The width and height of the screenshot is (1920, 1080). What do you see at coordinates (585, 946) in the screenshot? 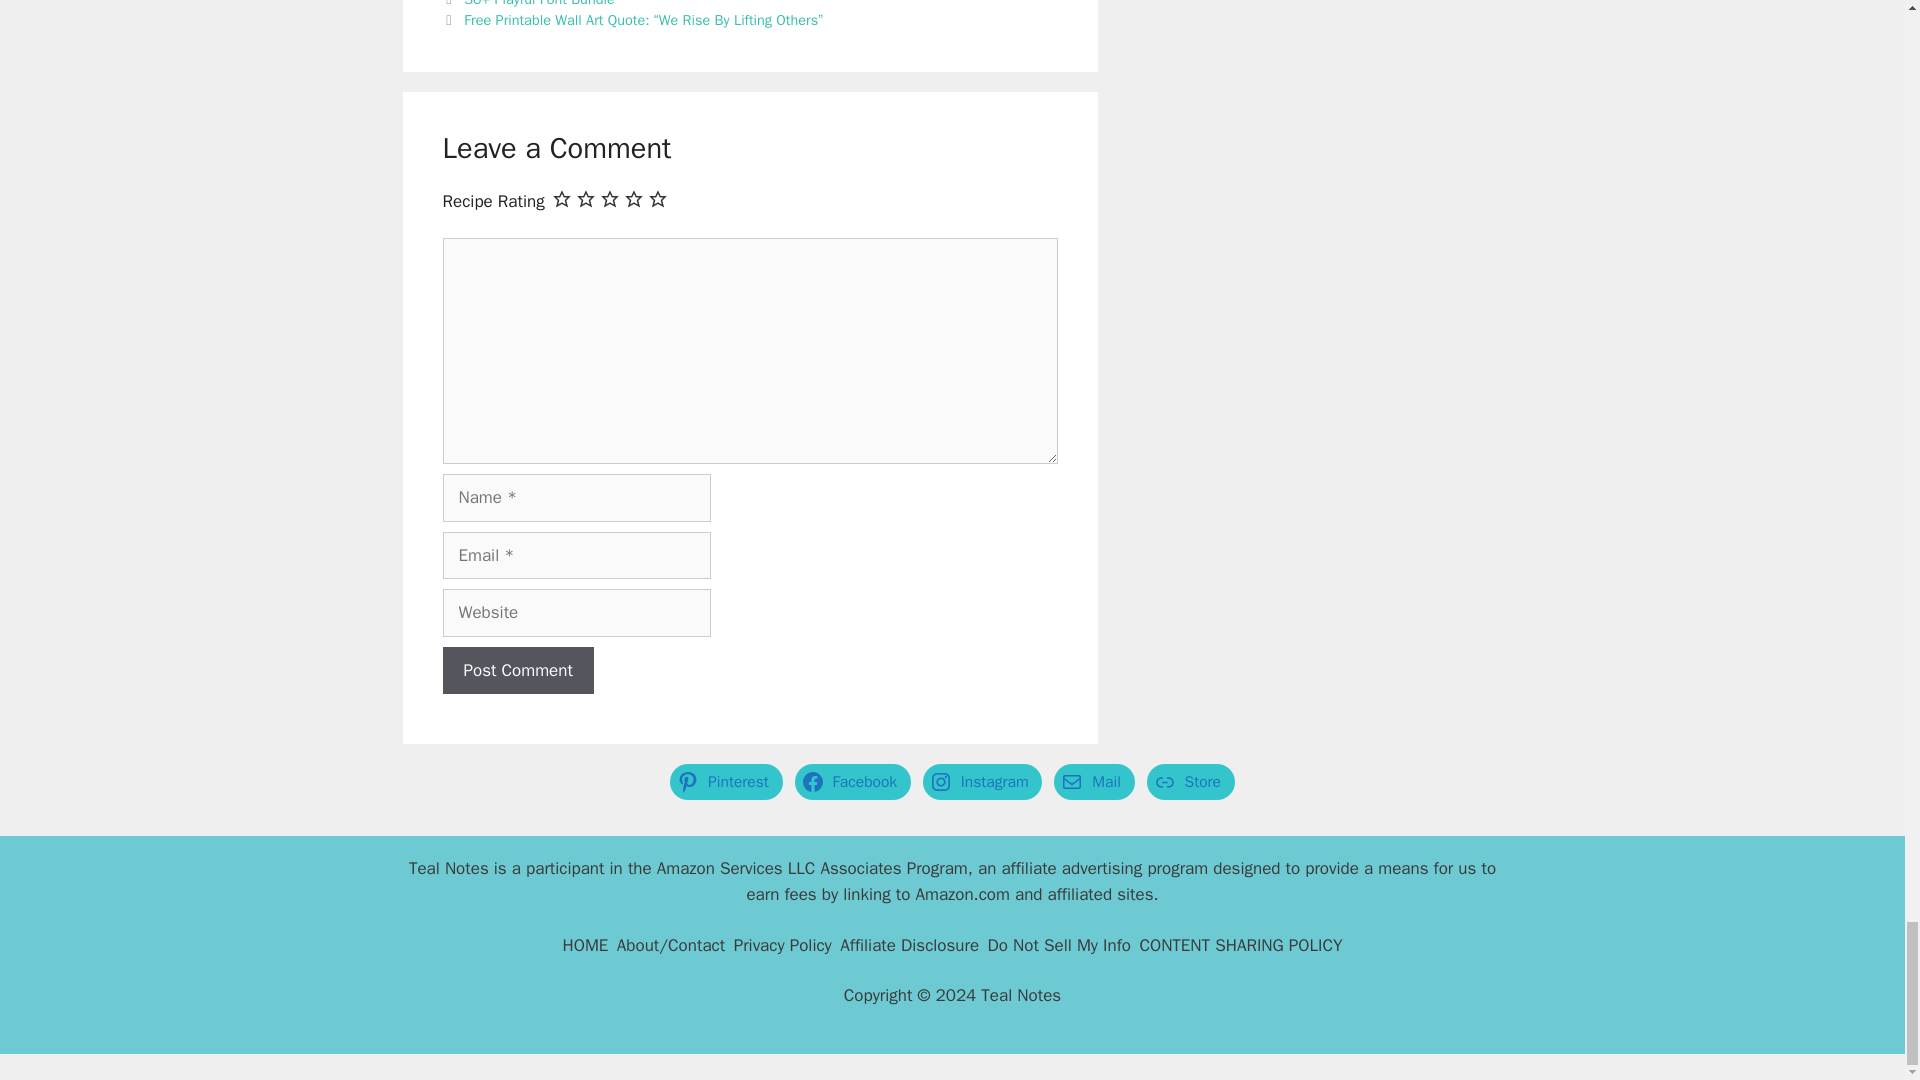
I see `HOME` at bounding box center [585, 946].